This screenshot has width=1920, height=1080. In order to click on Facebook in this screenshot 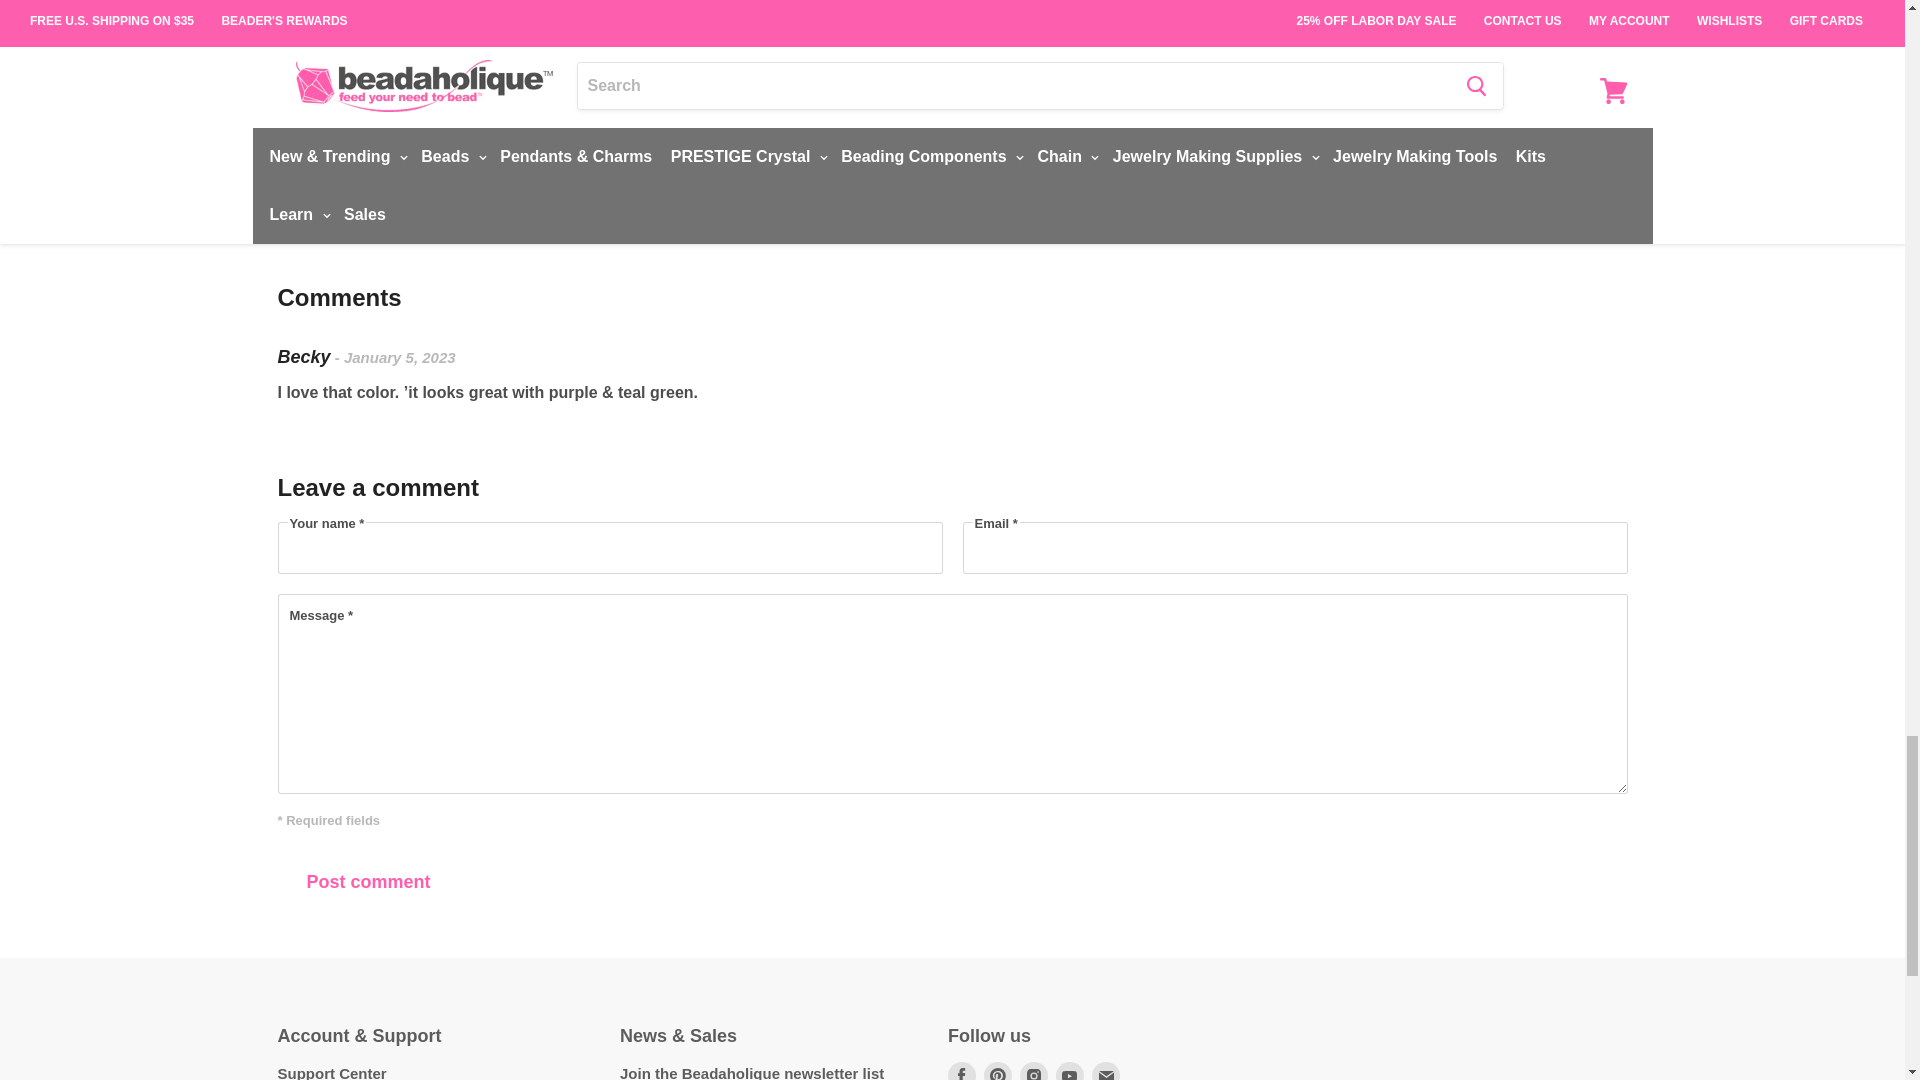, I will do `click(962, 1069)`.